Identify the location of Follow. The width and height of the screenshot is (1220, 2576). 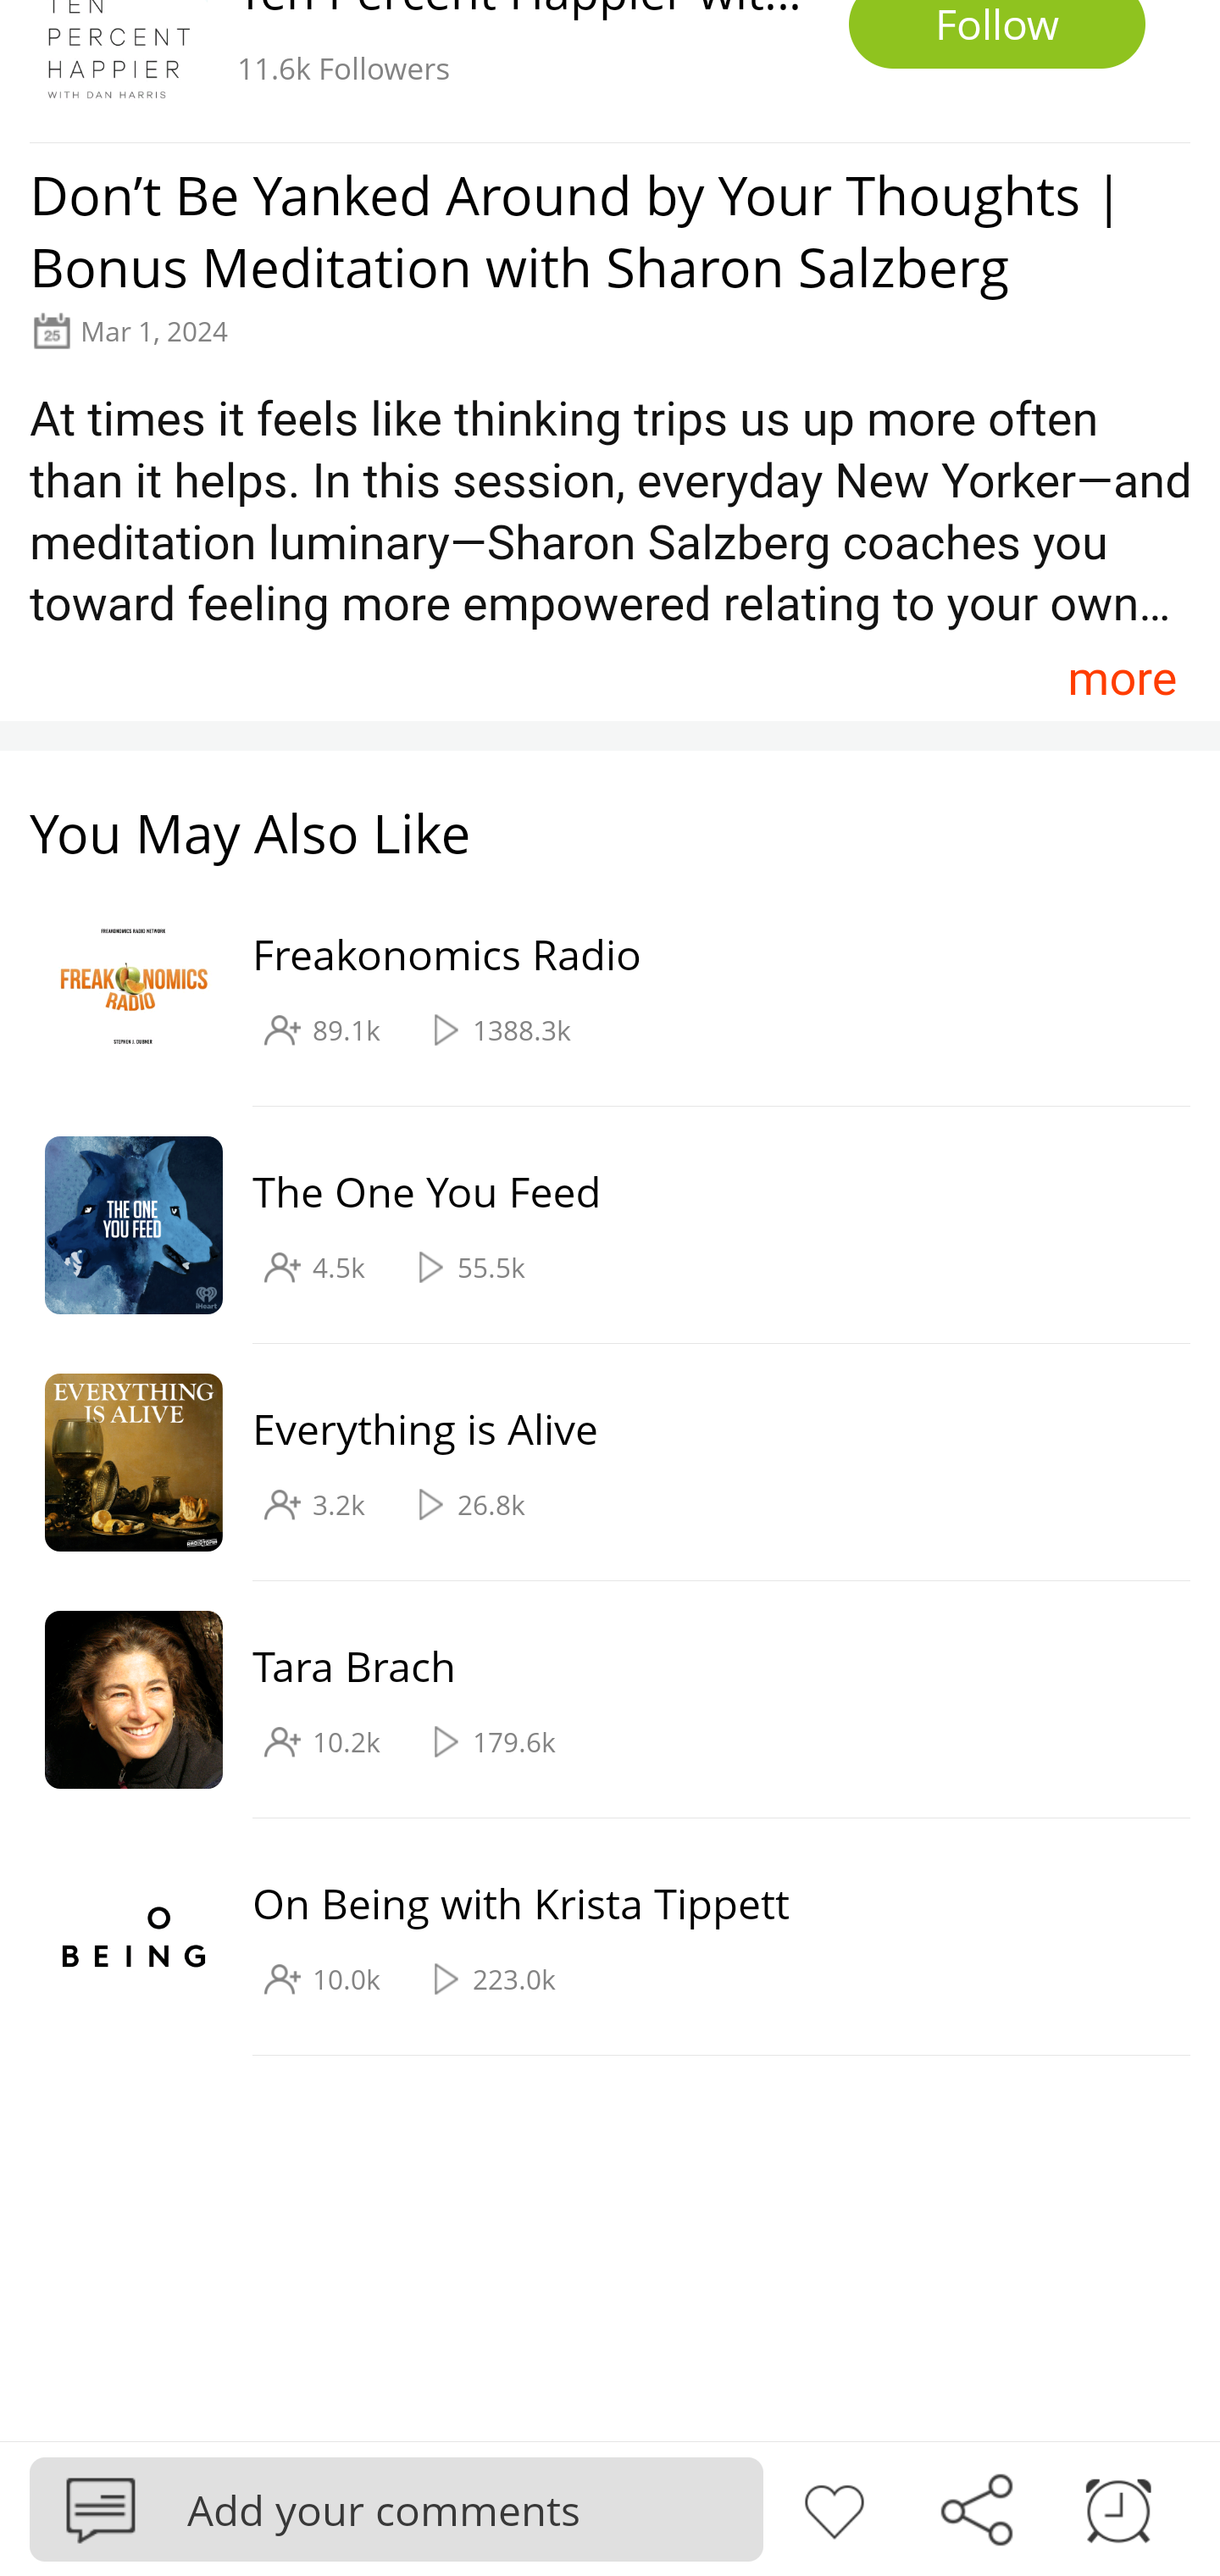
(997, 35).